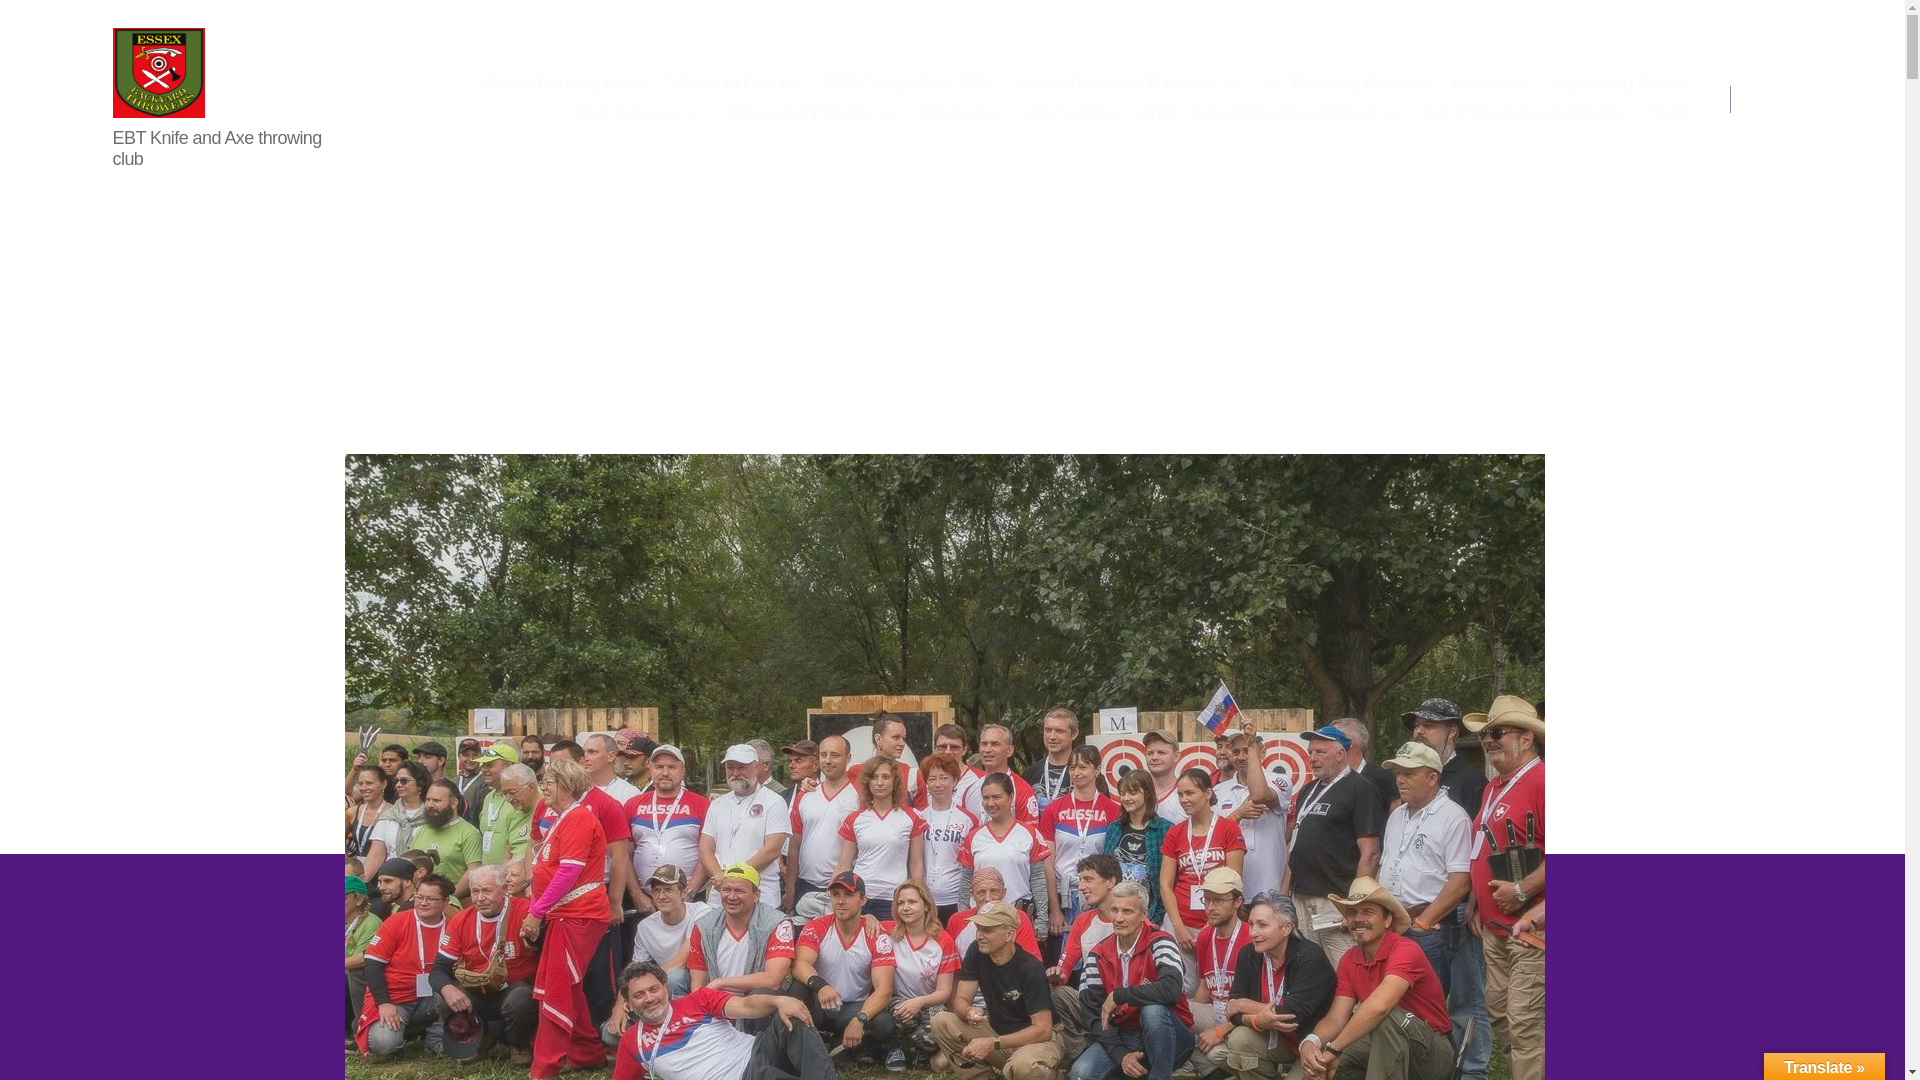 This screenshot has height=1080, width=1920. What do you see at coordinates (960, 114) in the screenshot?
I see `Coutanque` at bounding box center [960, 114].